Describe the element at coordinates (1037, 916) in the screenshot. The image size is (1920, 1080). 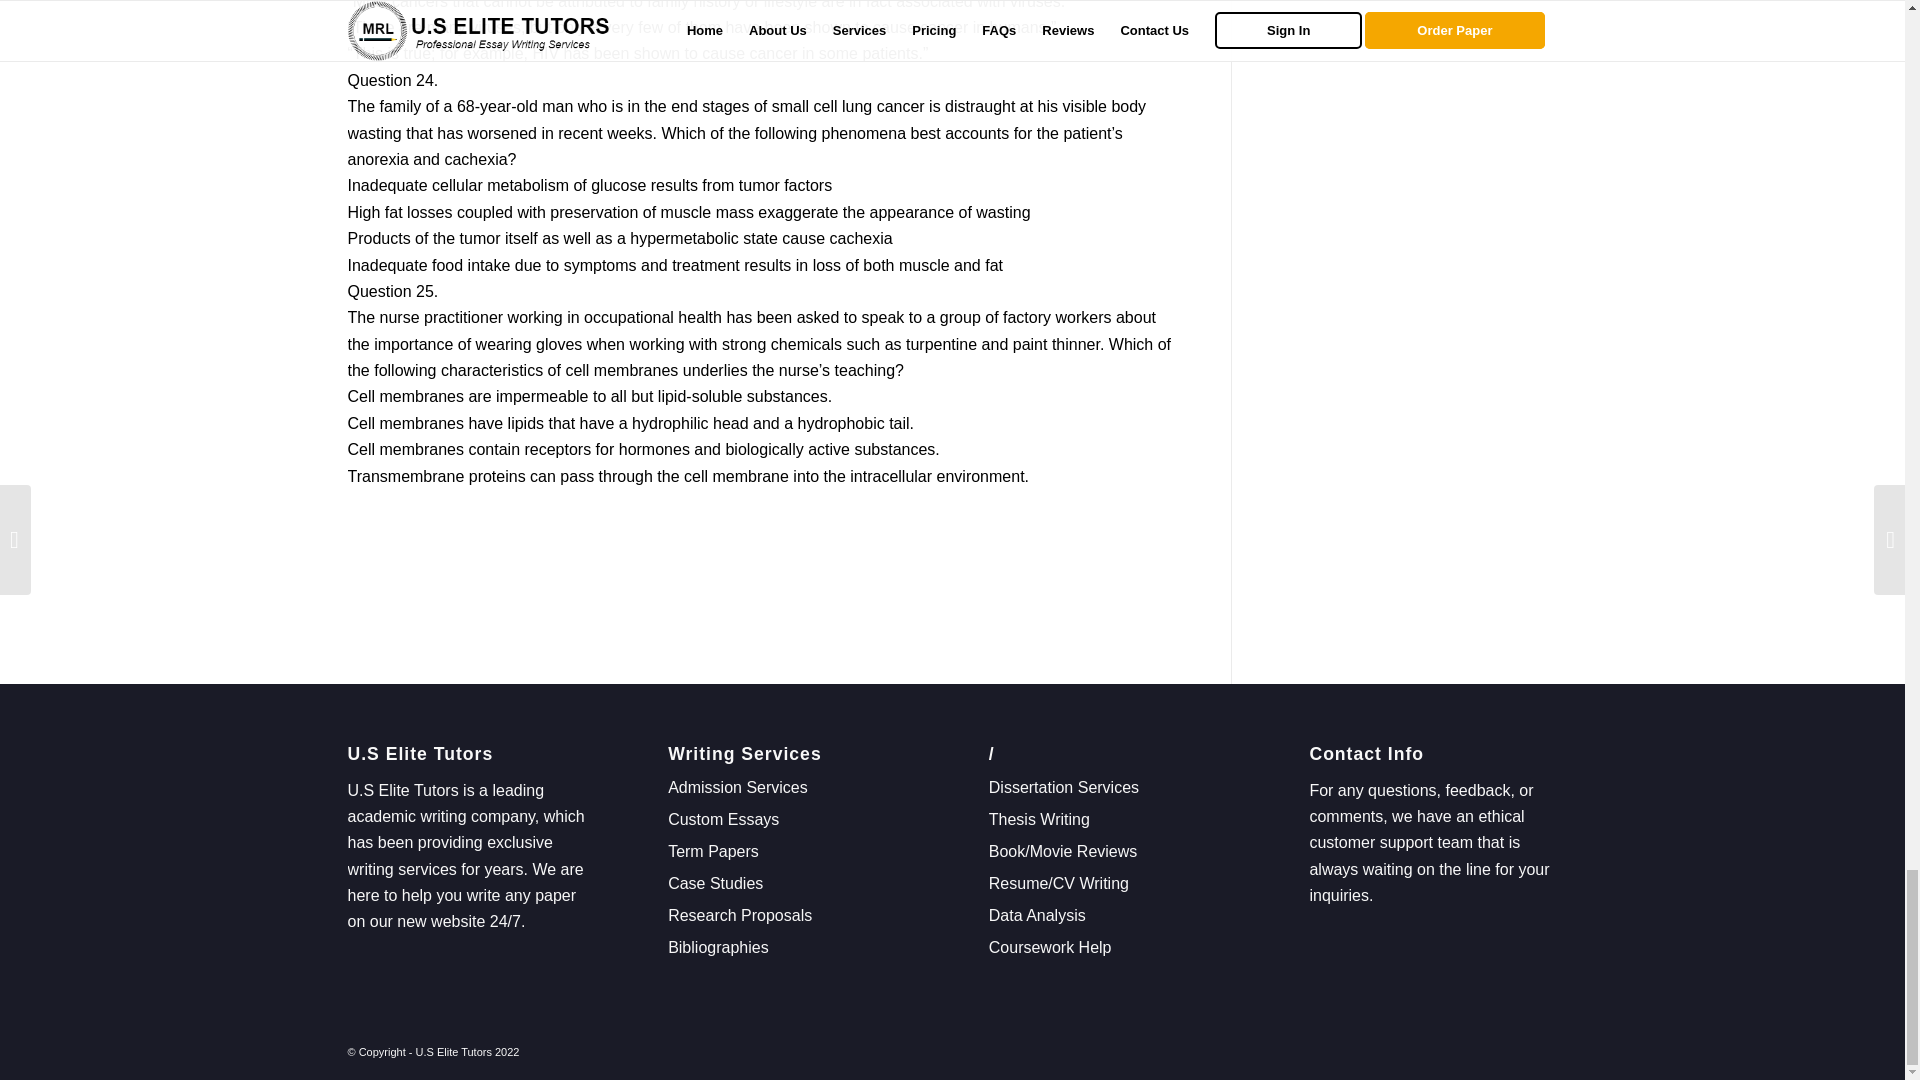
I see `Data Analysis` at that location.